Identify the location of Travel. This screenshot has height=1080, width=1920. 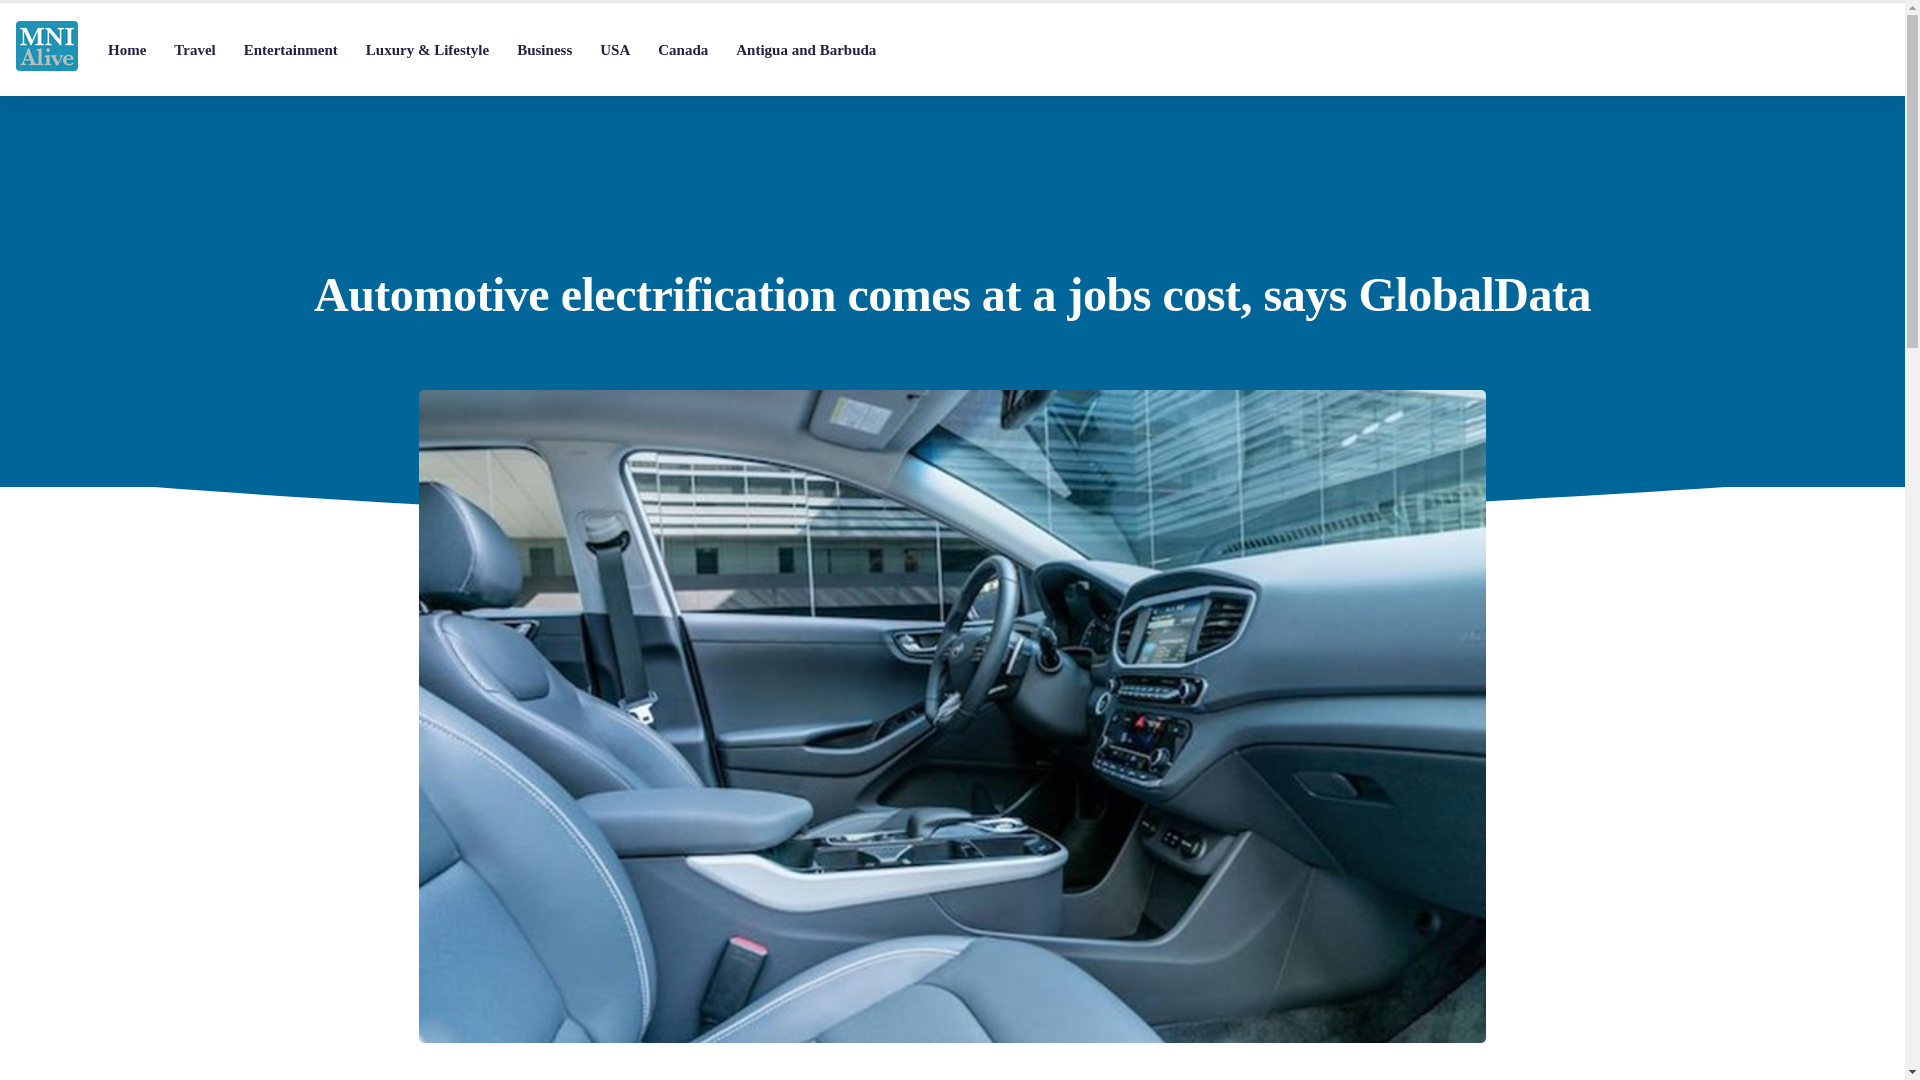
(194, 50).